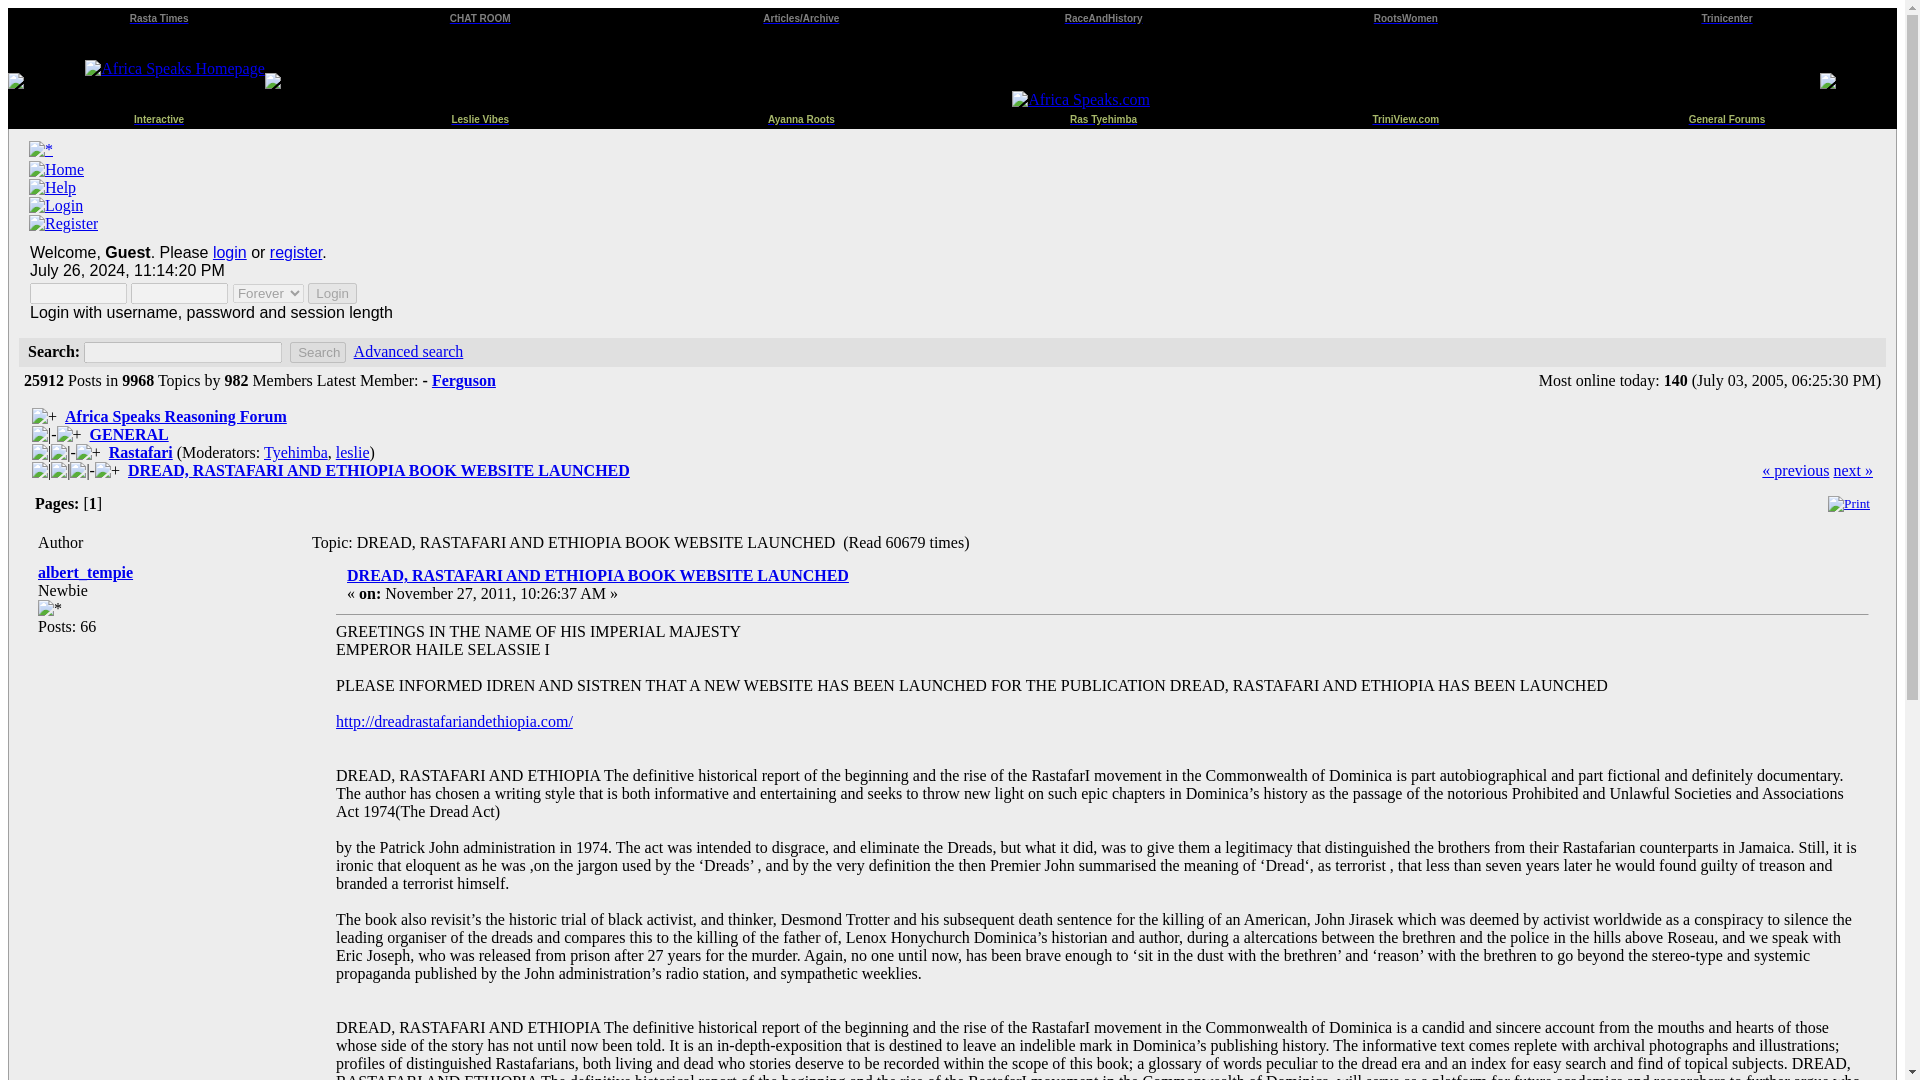 Image resolution: width=1920 pixels, height=1080 pixels. I want to click on Login, so click(332, 292).